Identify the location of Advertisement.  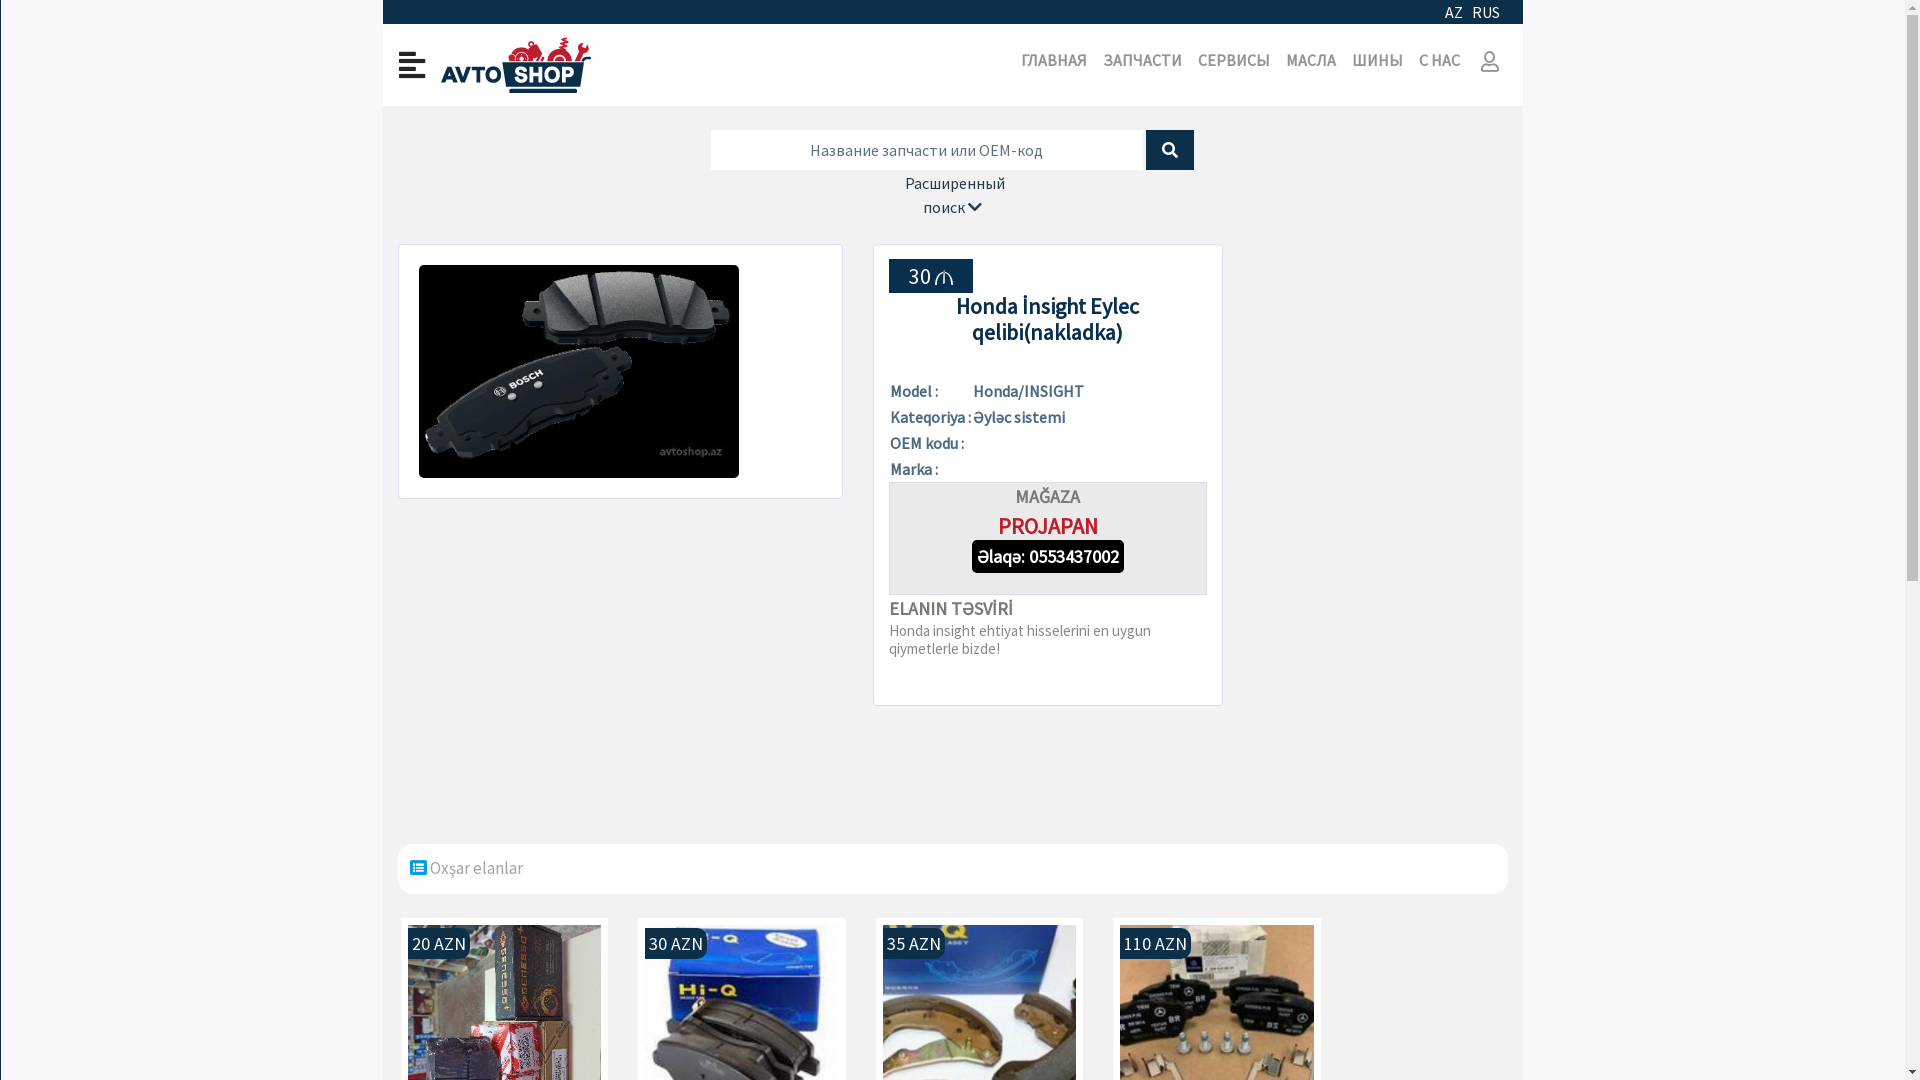
(1380, 544).